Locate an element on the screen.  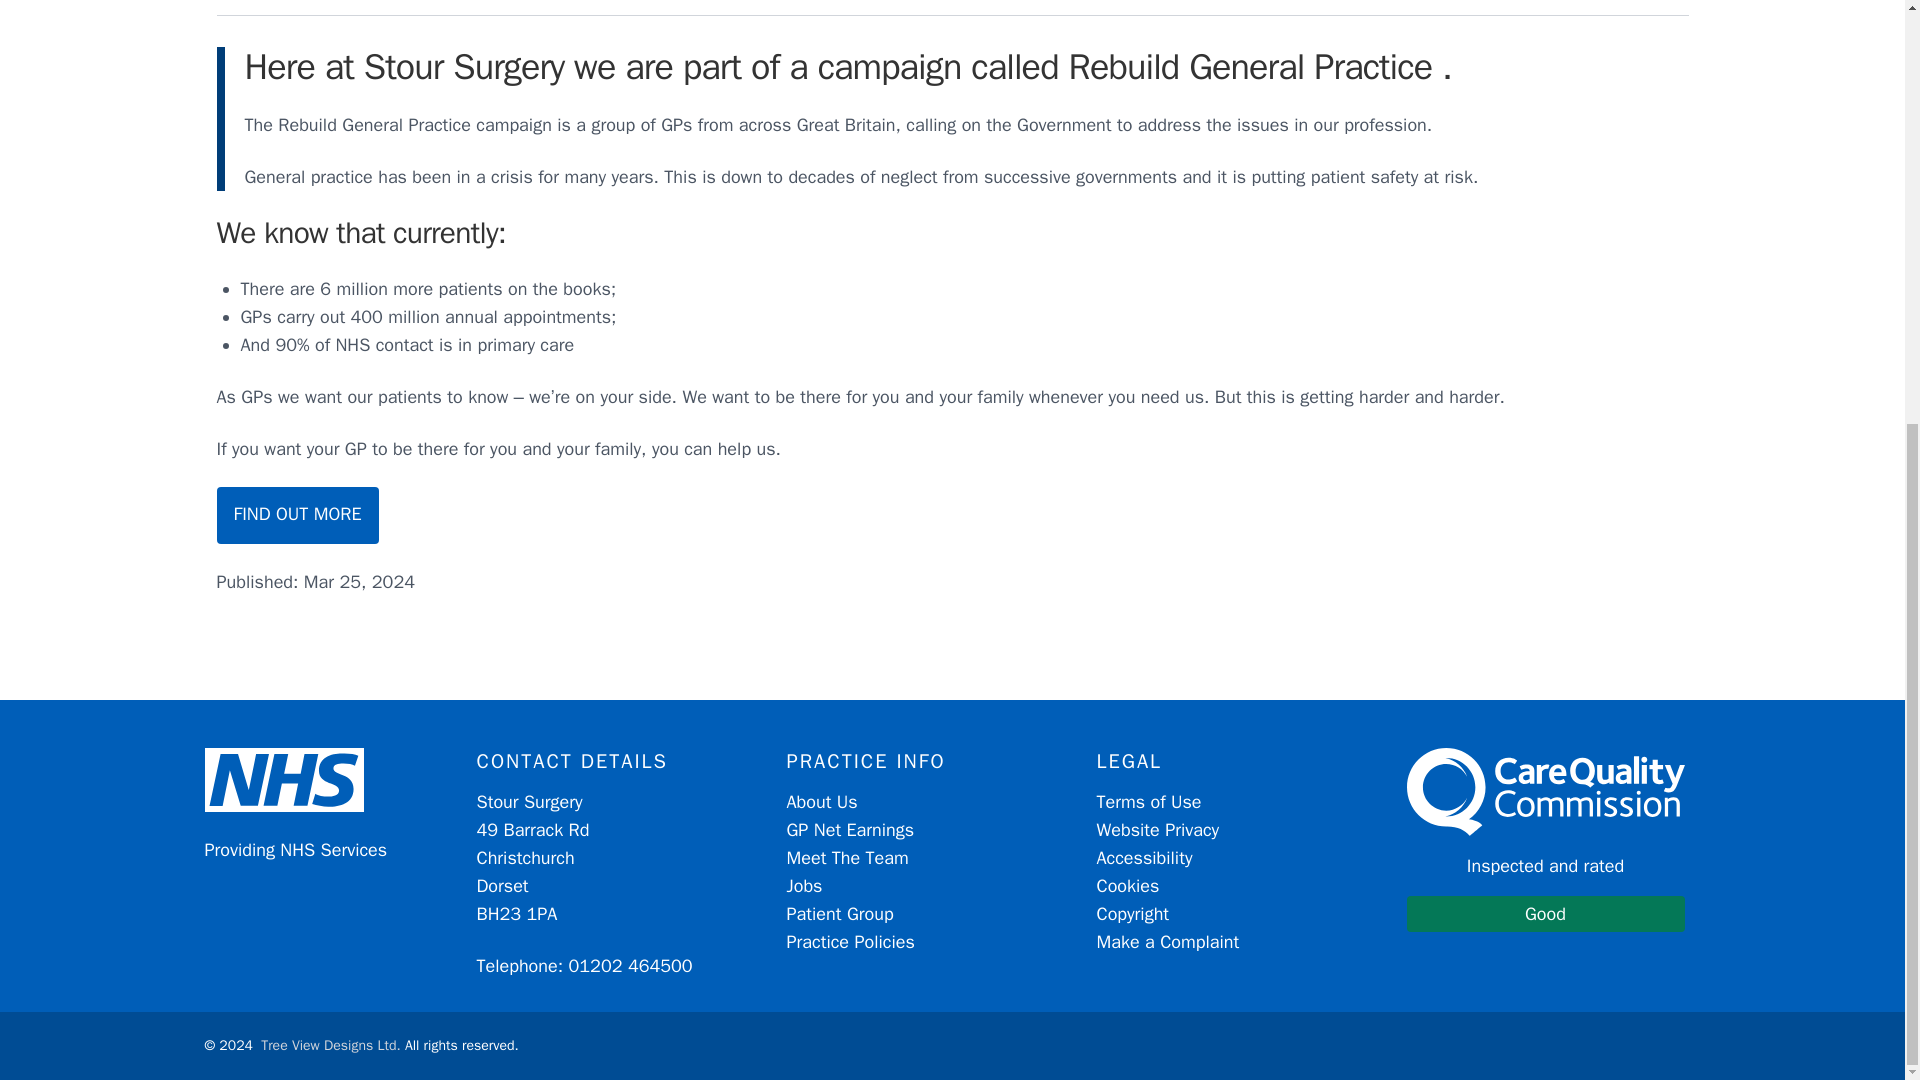
Terms of Use is located at coordinates (820, 802).